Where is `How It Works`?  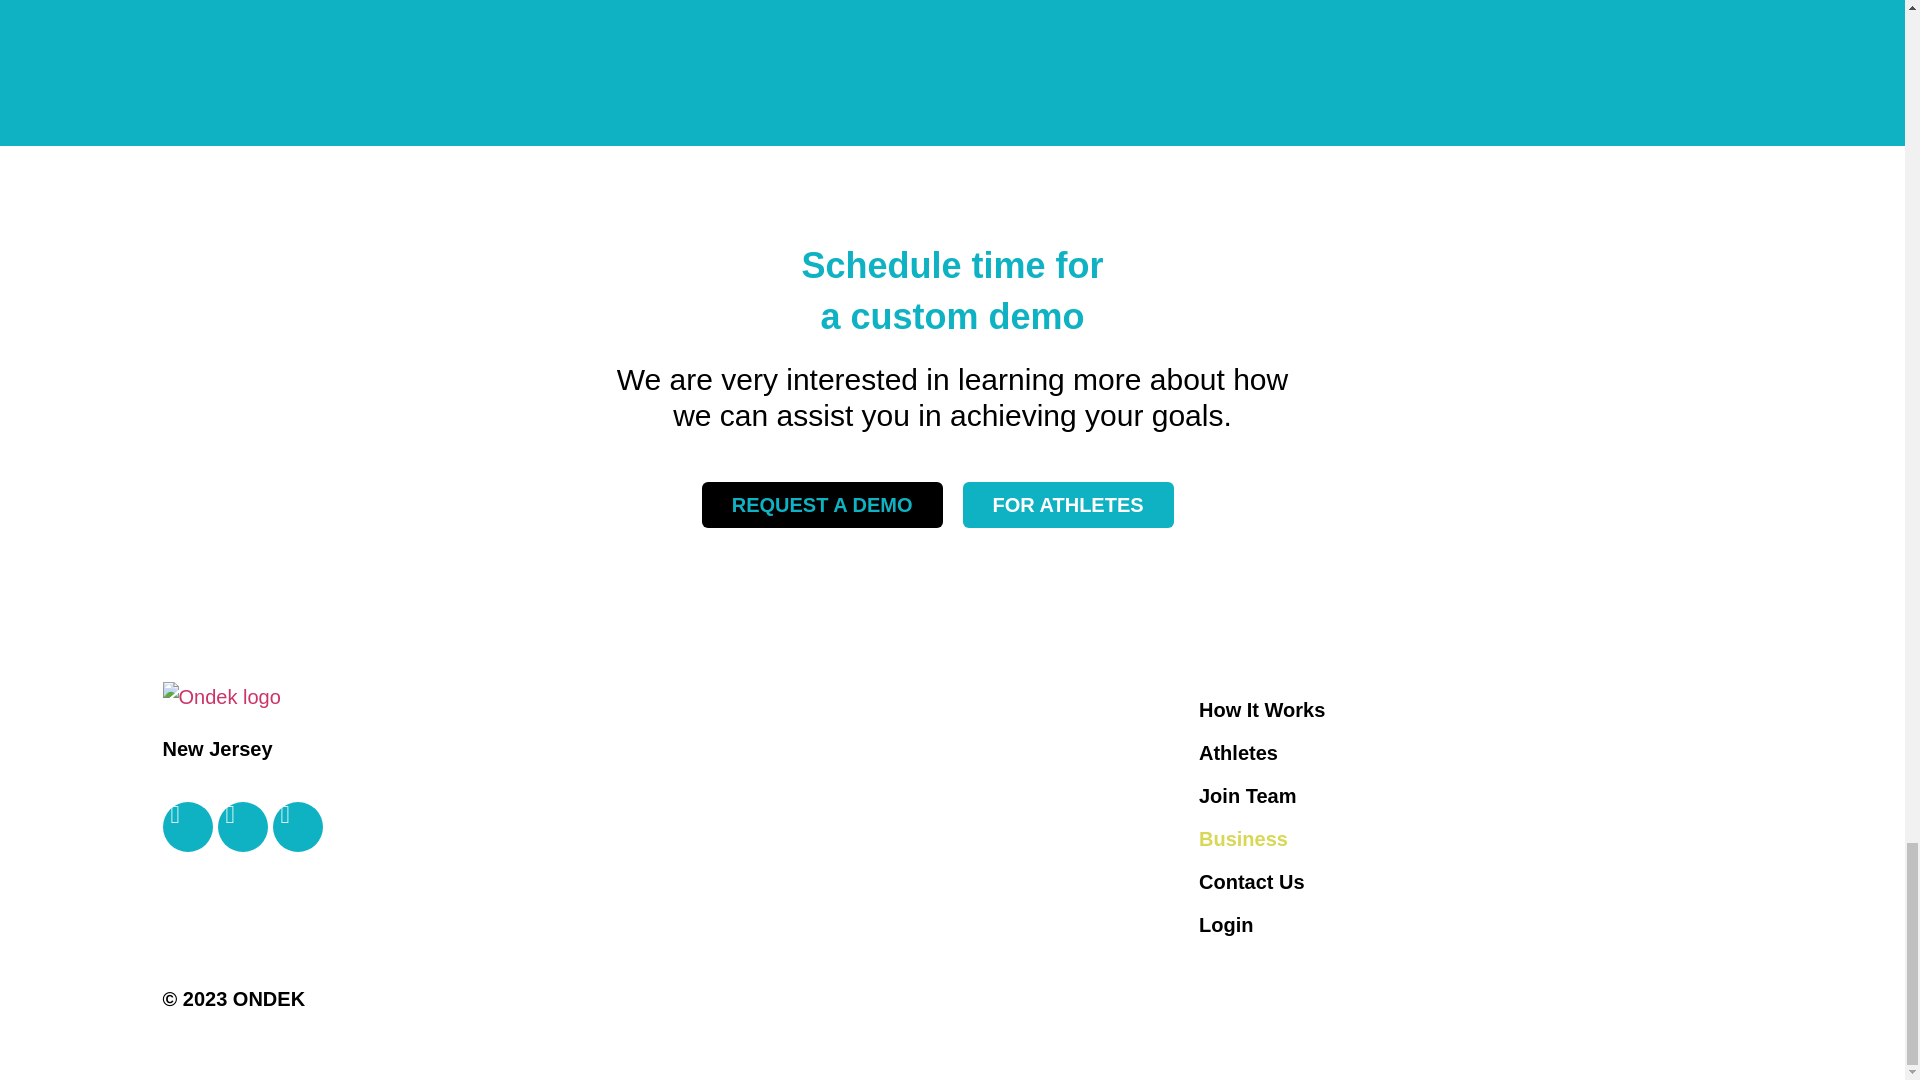
How It Works is located at coordinates (1464, 710).